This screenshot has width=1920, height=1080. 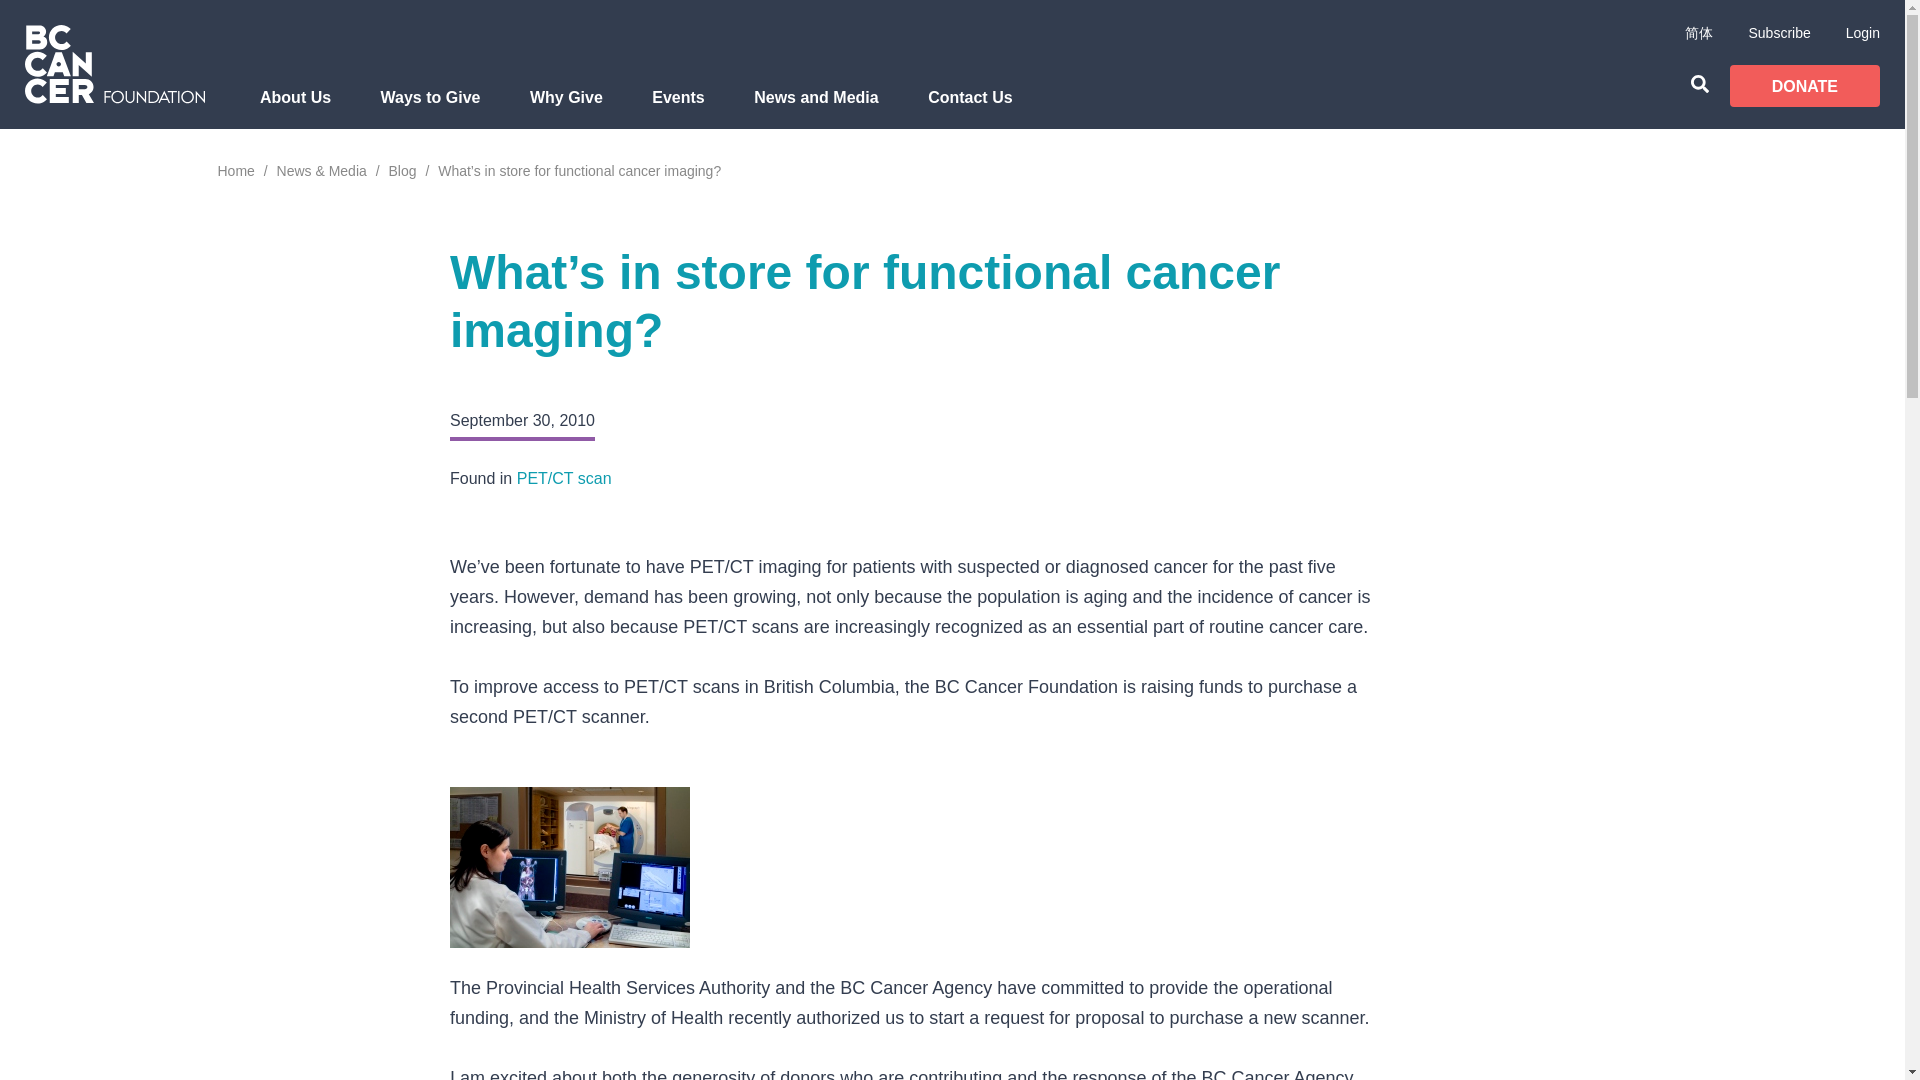 I want to click on News and Media, so click(x=816, y=108).